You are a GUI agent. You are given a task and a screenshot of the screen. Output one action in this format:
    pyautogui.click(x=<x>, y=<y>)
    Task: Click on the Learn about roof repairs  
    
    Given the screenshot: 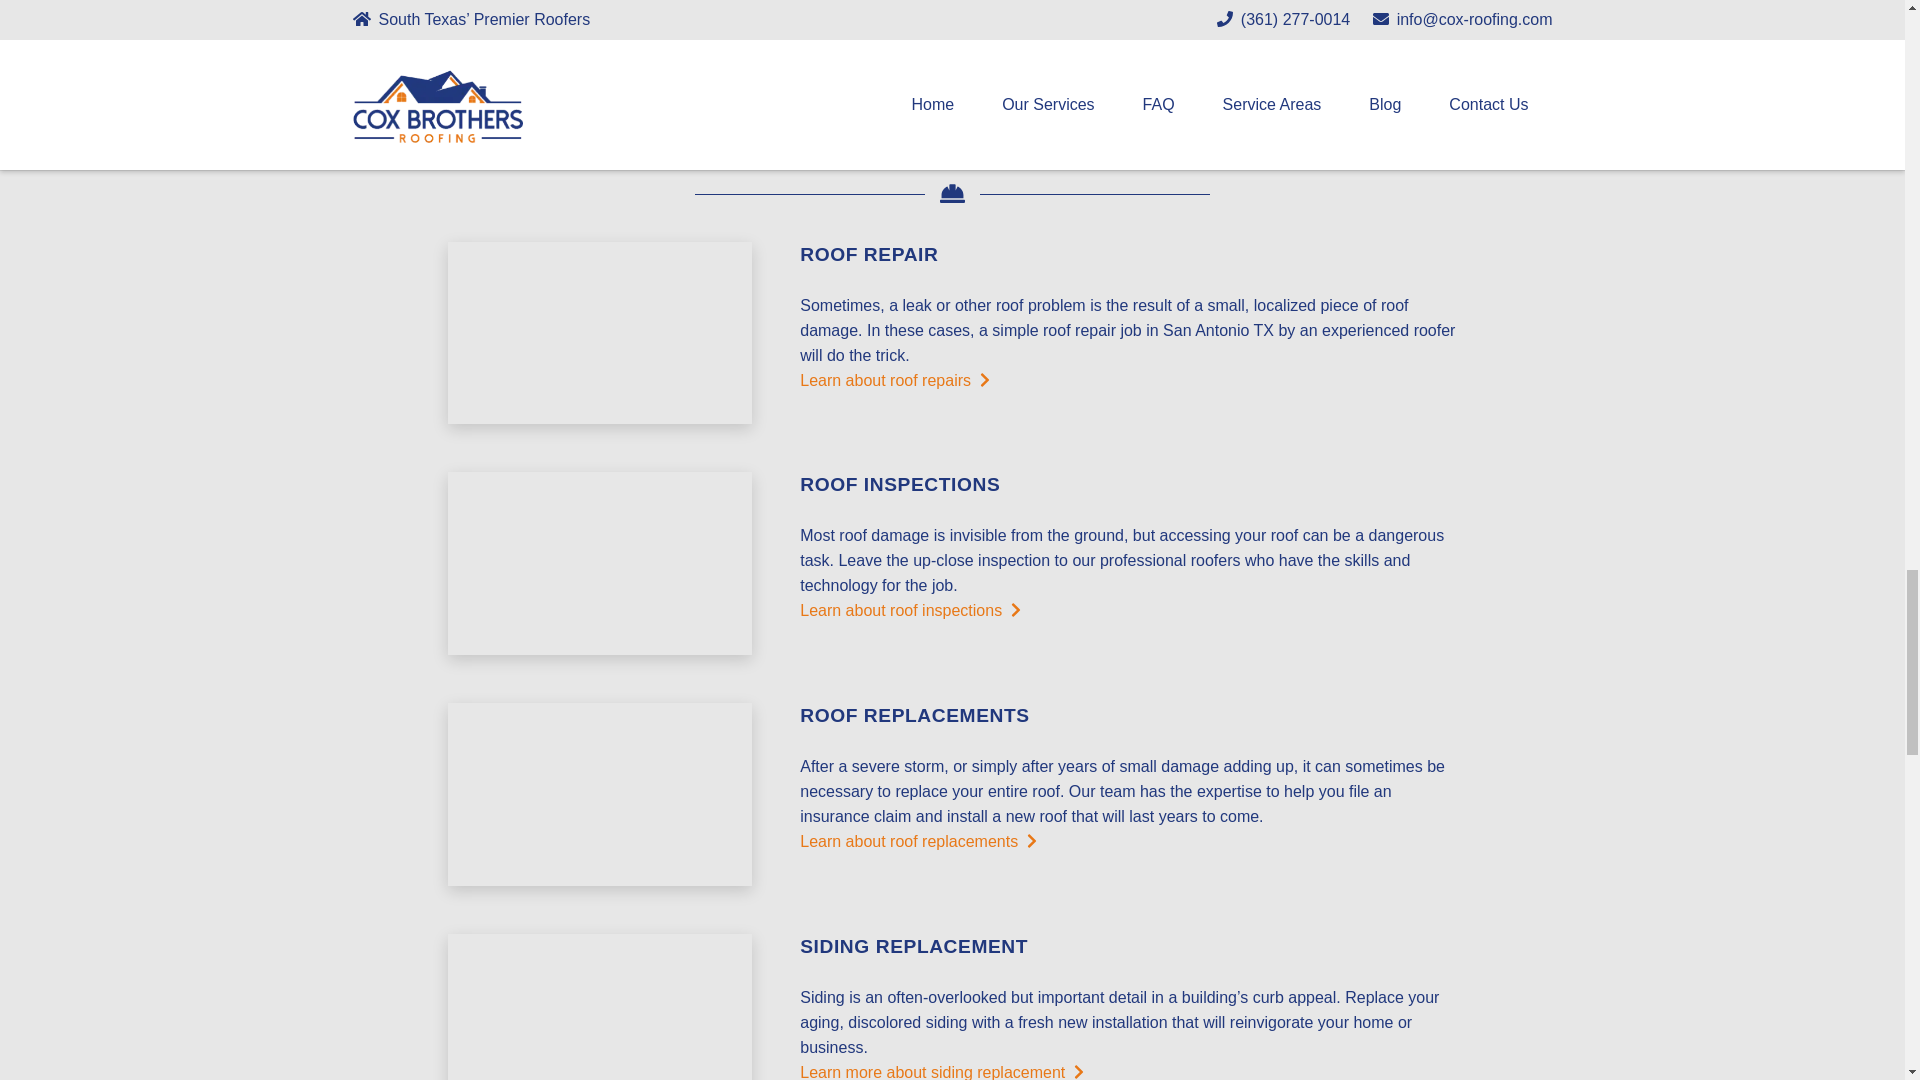 What is the action you would take?
    pyautogui.click(x=895, y=380)
    